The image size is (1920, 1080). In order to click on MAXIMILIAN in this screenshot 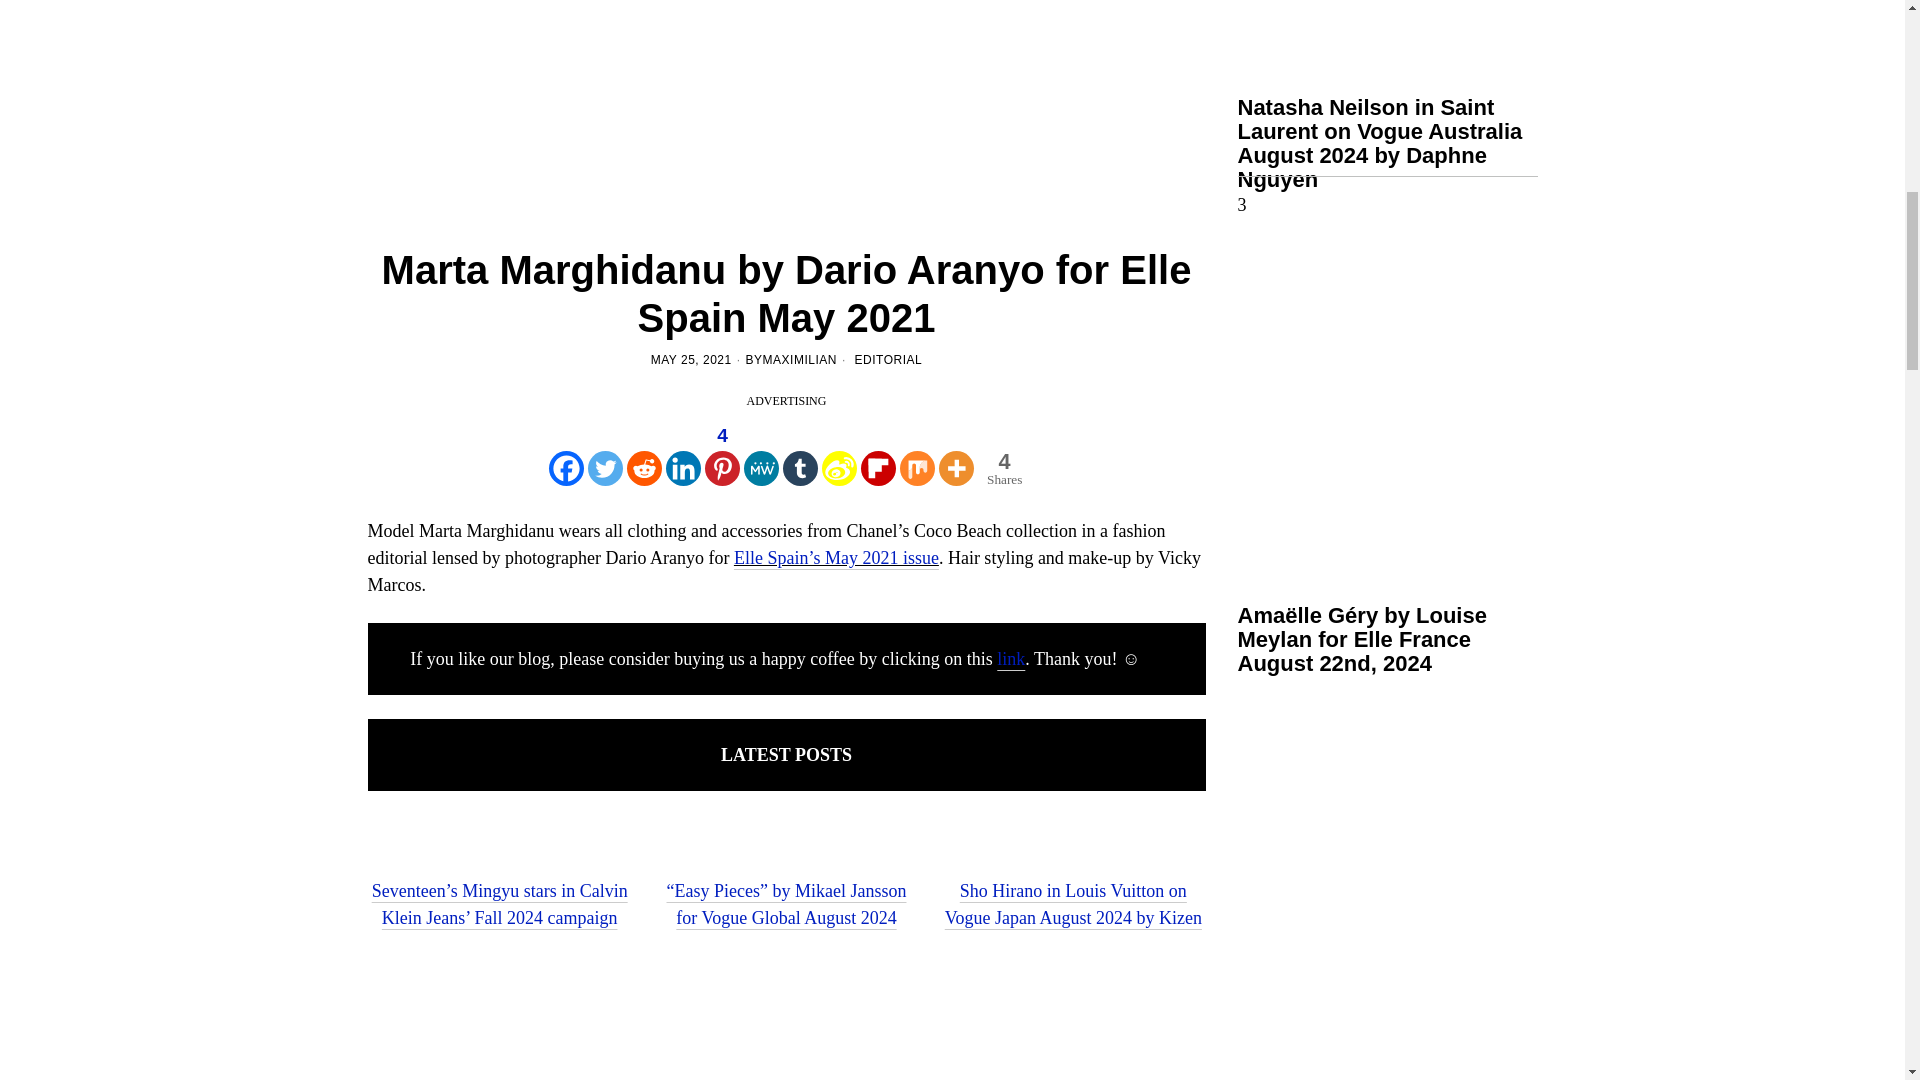, I will do `click(800, 360)`.